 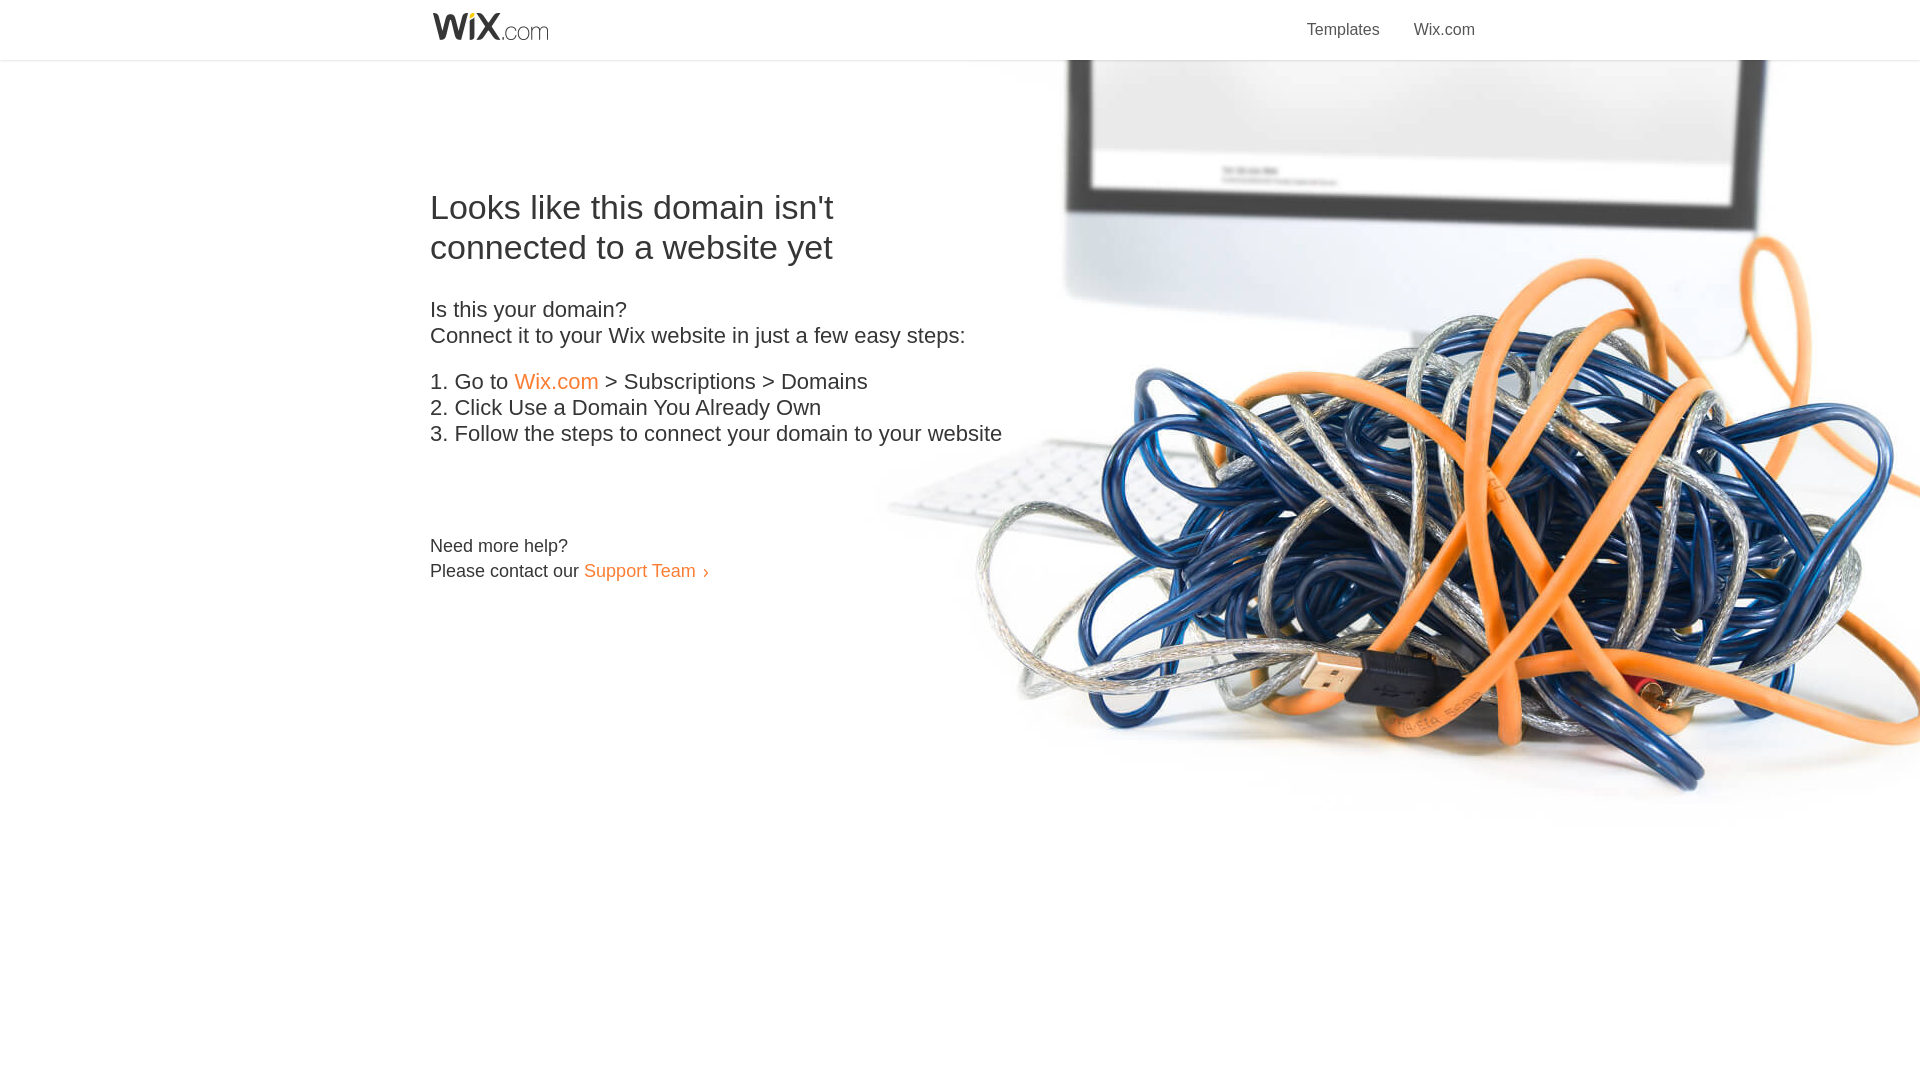 I want to click on Support Team, so click(x=639, y=570).